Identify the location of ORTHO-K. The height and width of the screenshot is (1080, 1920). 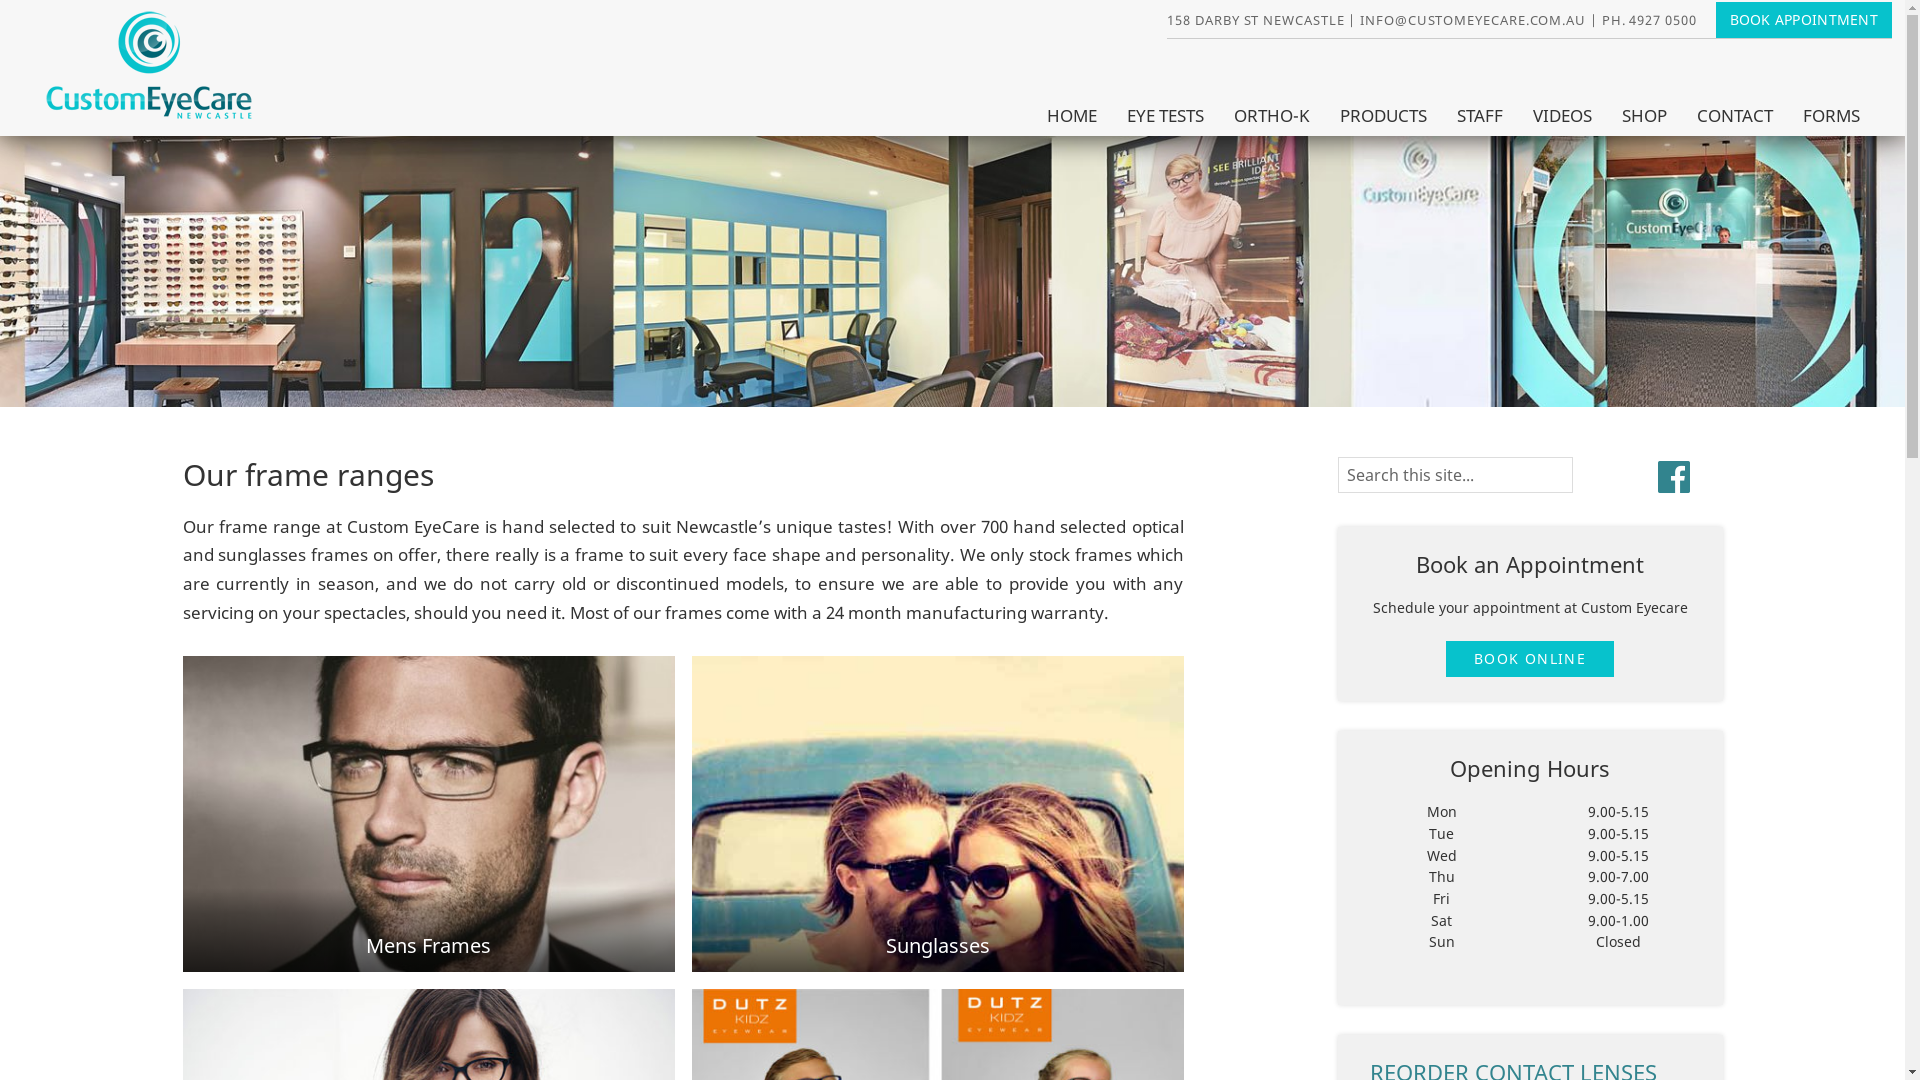
(1272, 116).